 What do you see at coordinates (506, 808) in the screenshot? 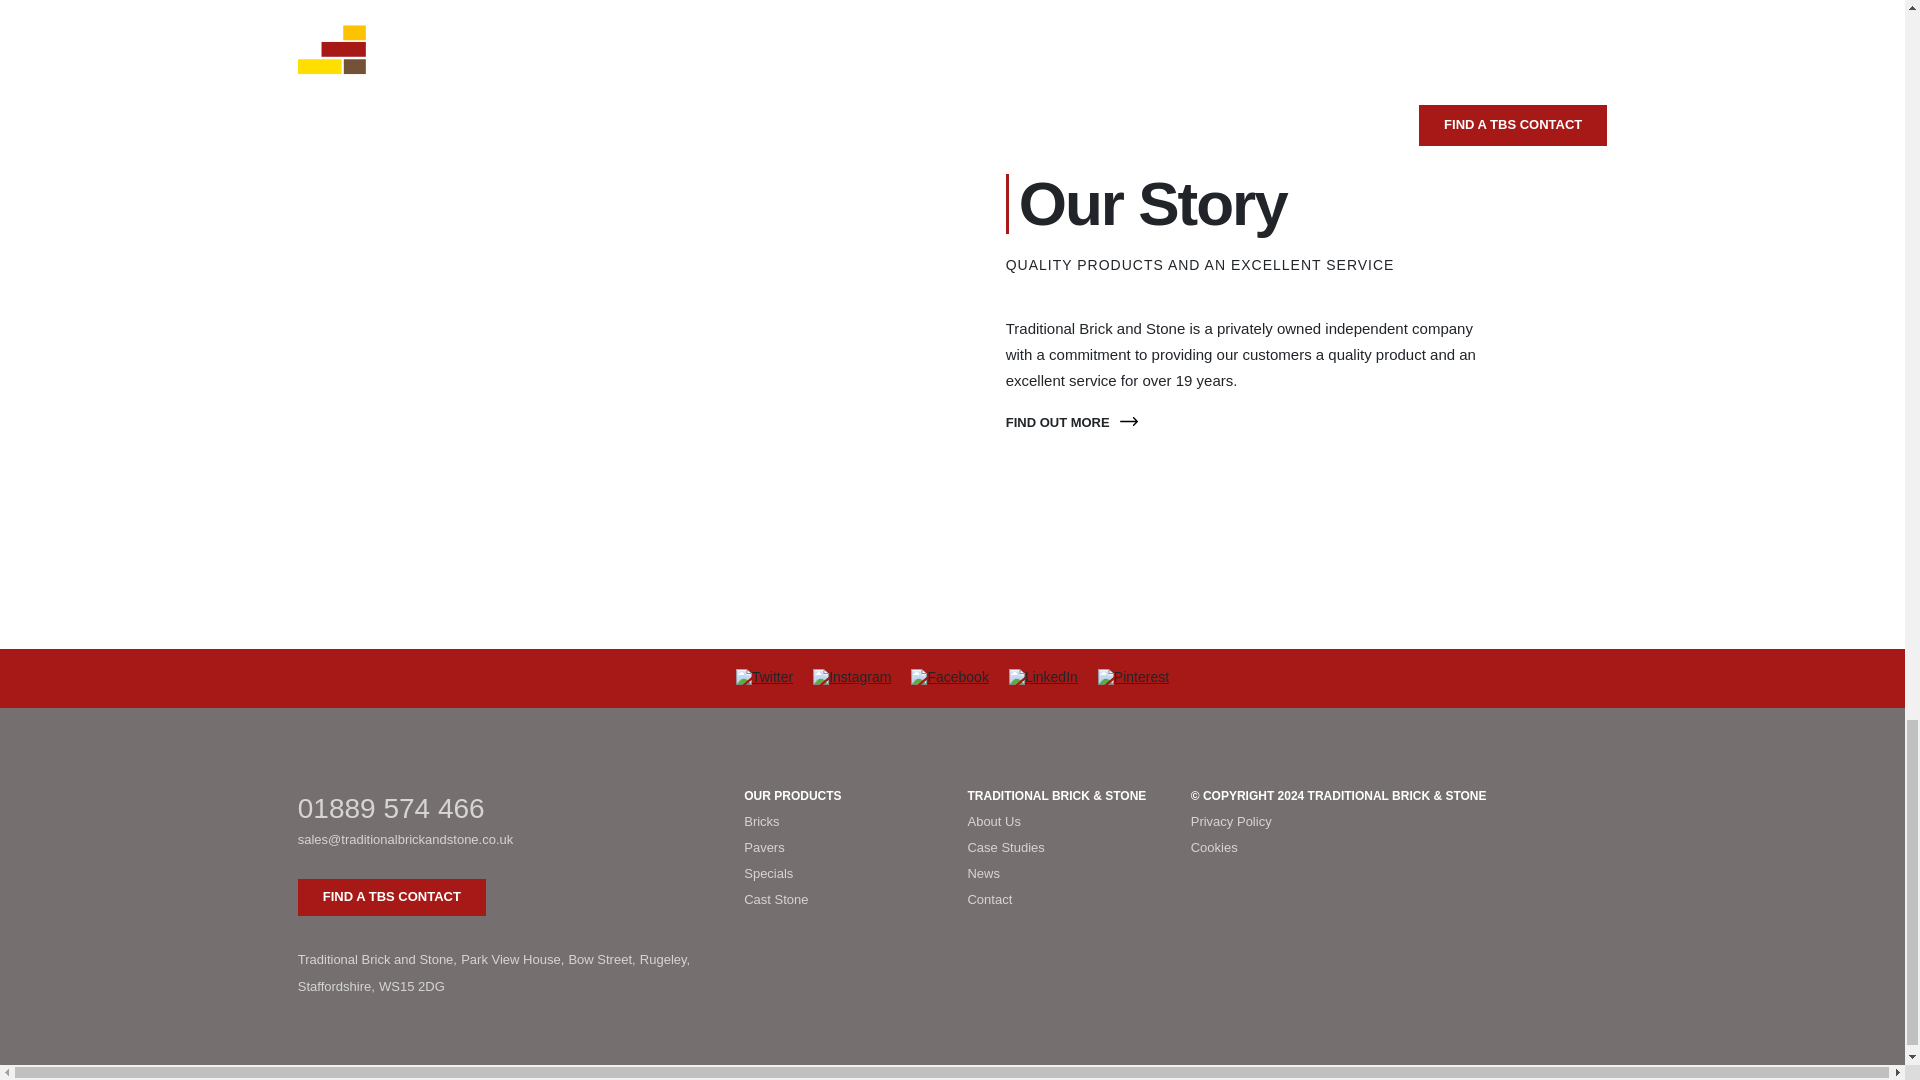
I see `01889 574 466` at bounding box center [506, 808].